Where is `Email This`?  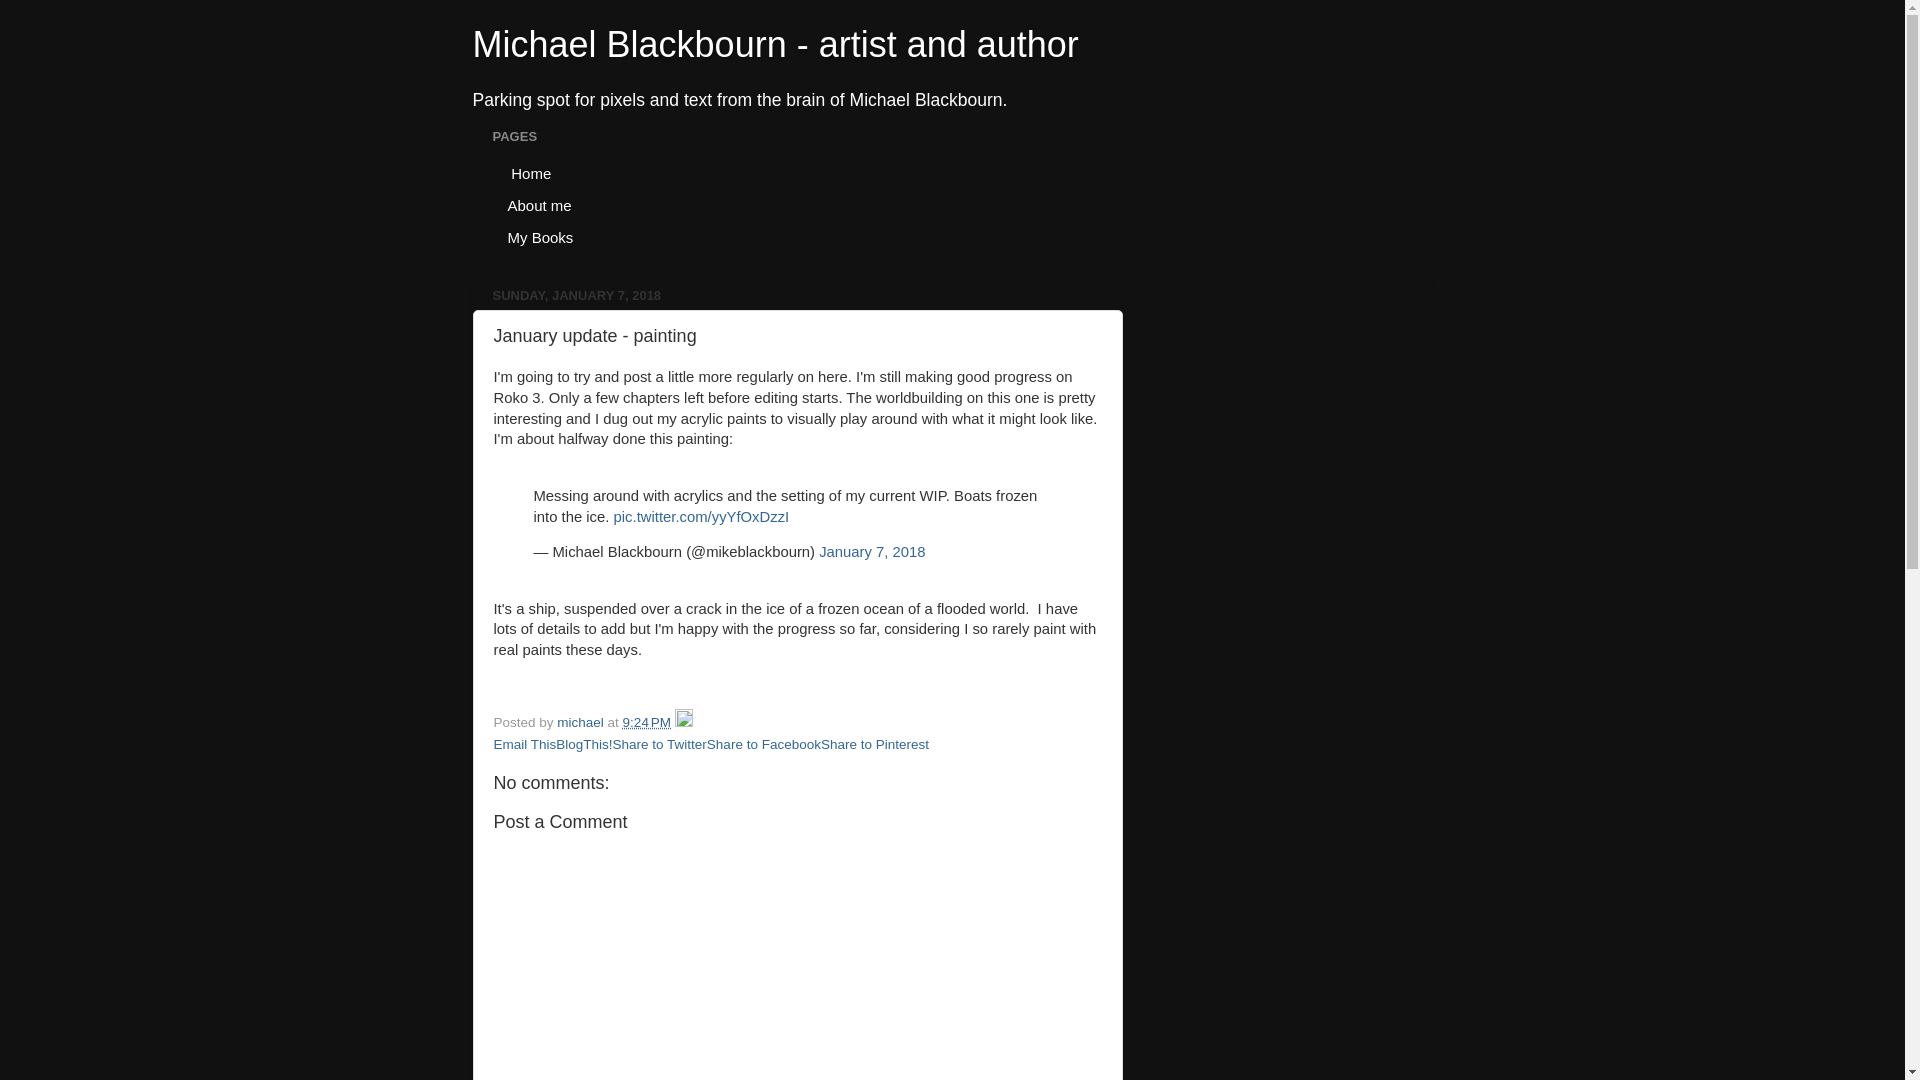 Email This is located at coordinates (524, 744).